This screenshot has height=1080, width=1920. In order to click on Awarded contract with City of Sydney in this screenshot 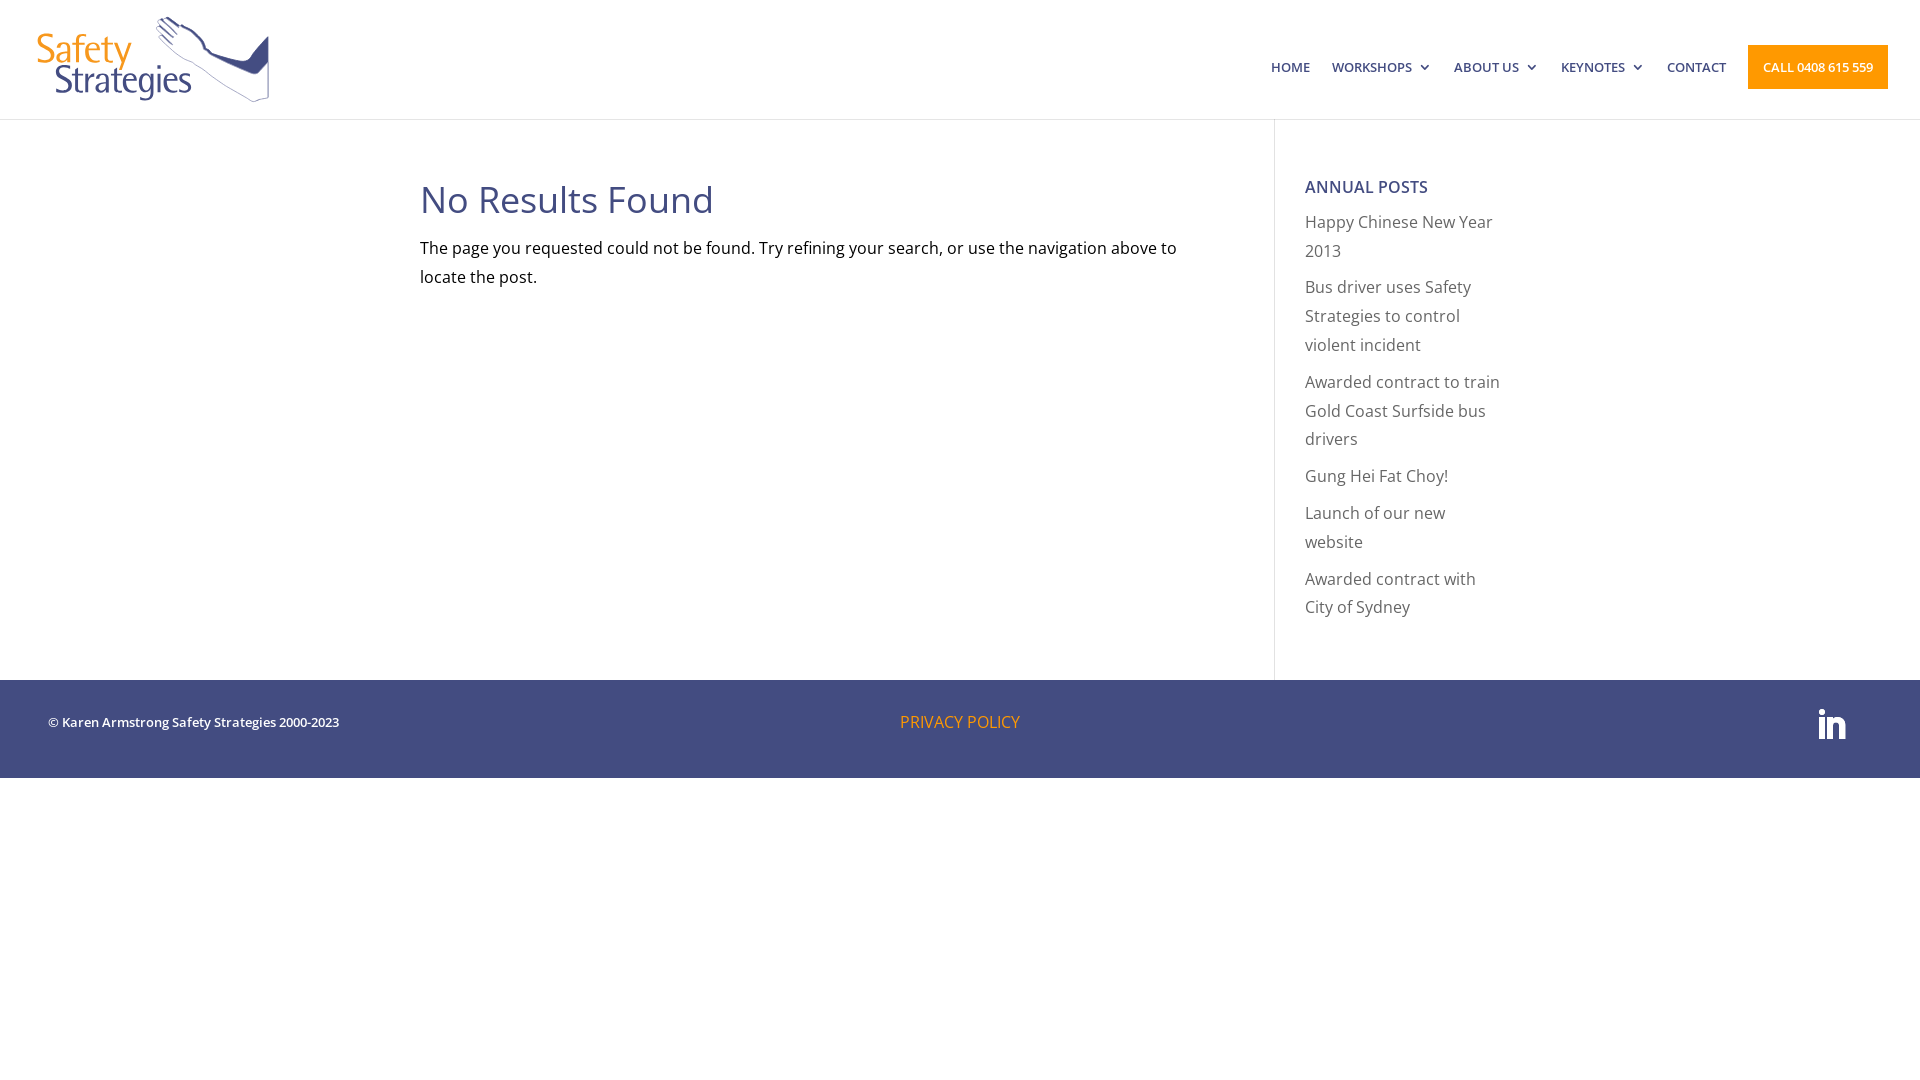, I will do `click(1390, 594)`.